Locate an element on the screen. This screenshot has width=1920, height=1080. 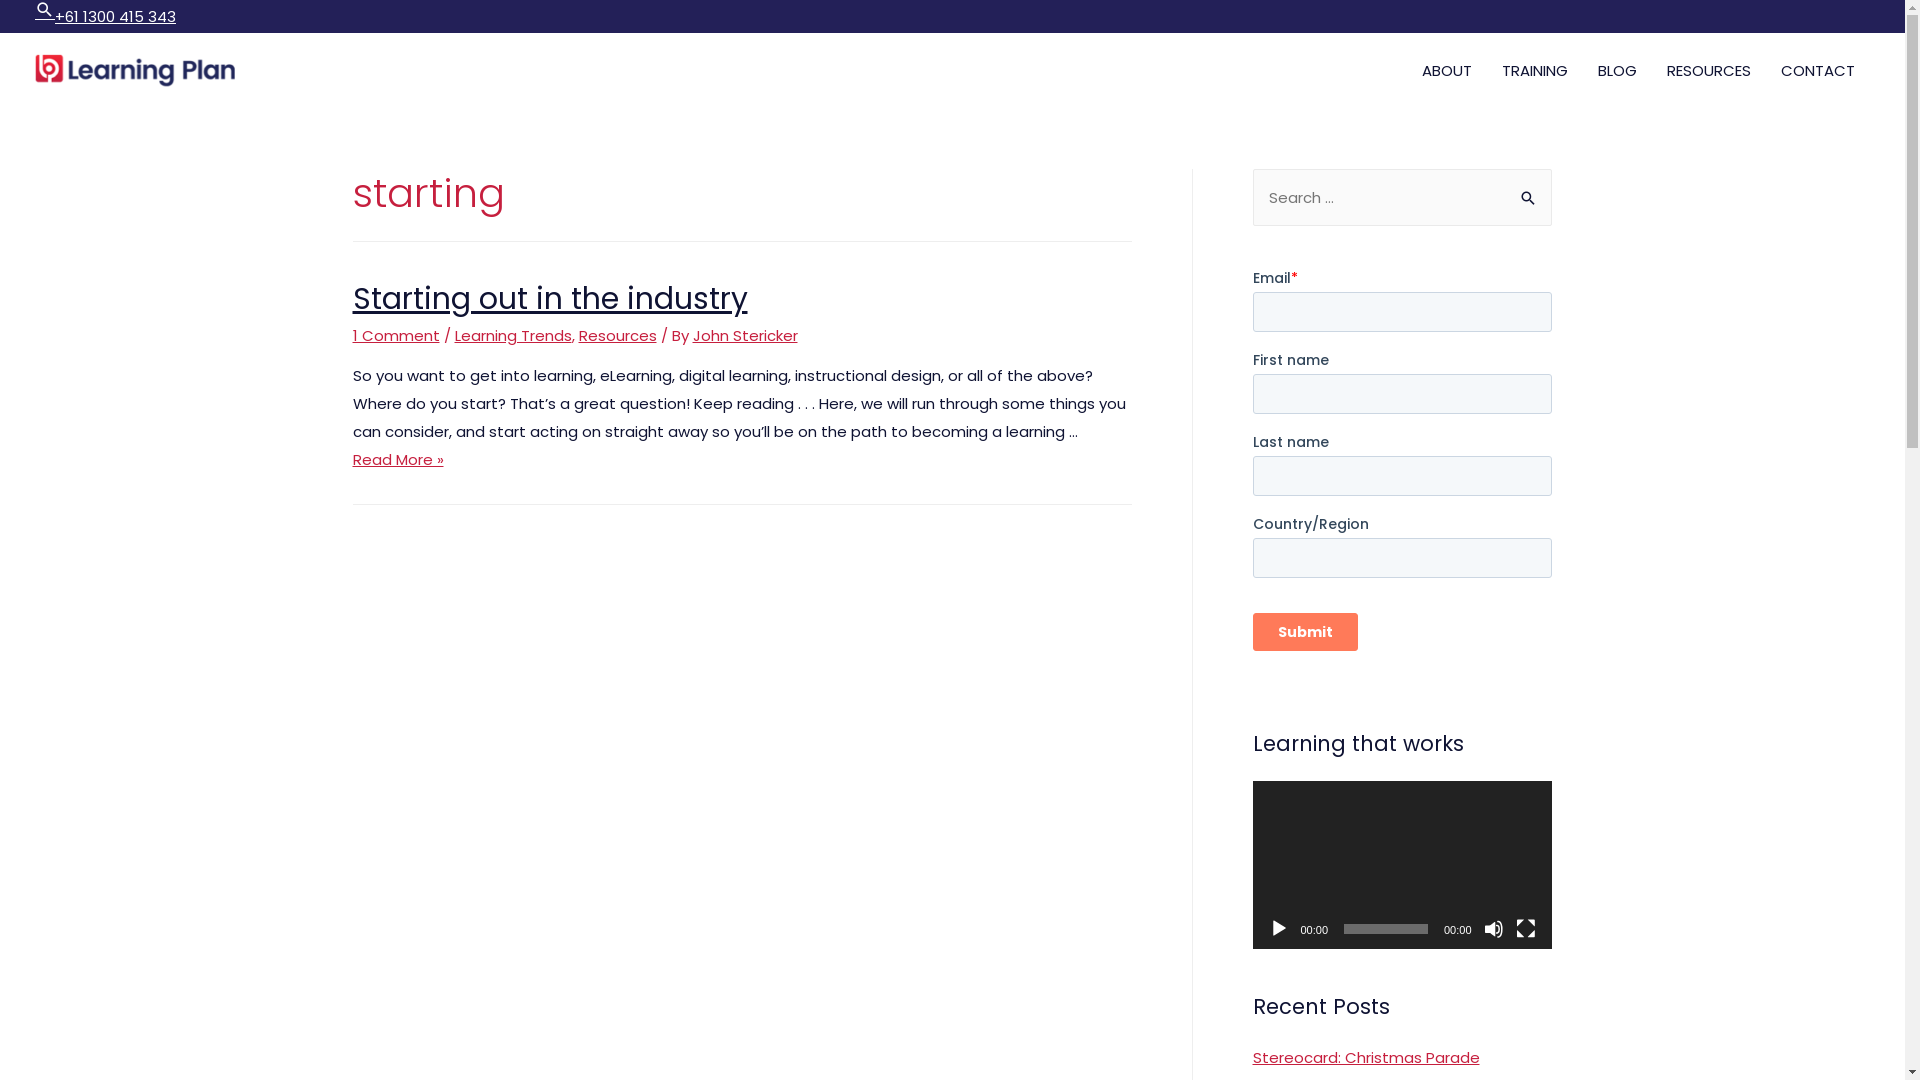
Mute is located at coordinates (1494, 929).